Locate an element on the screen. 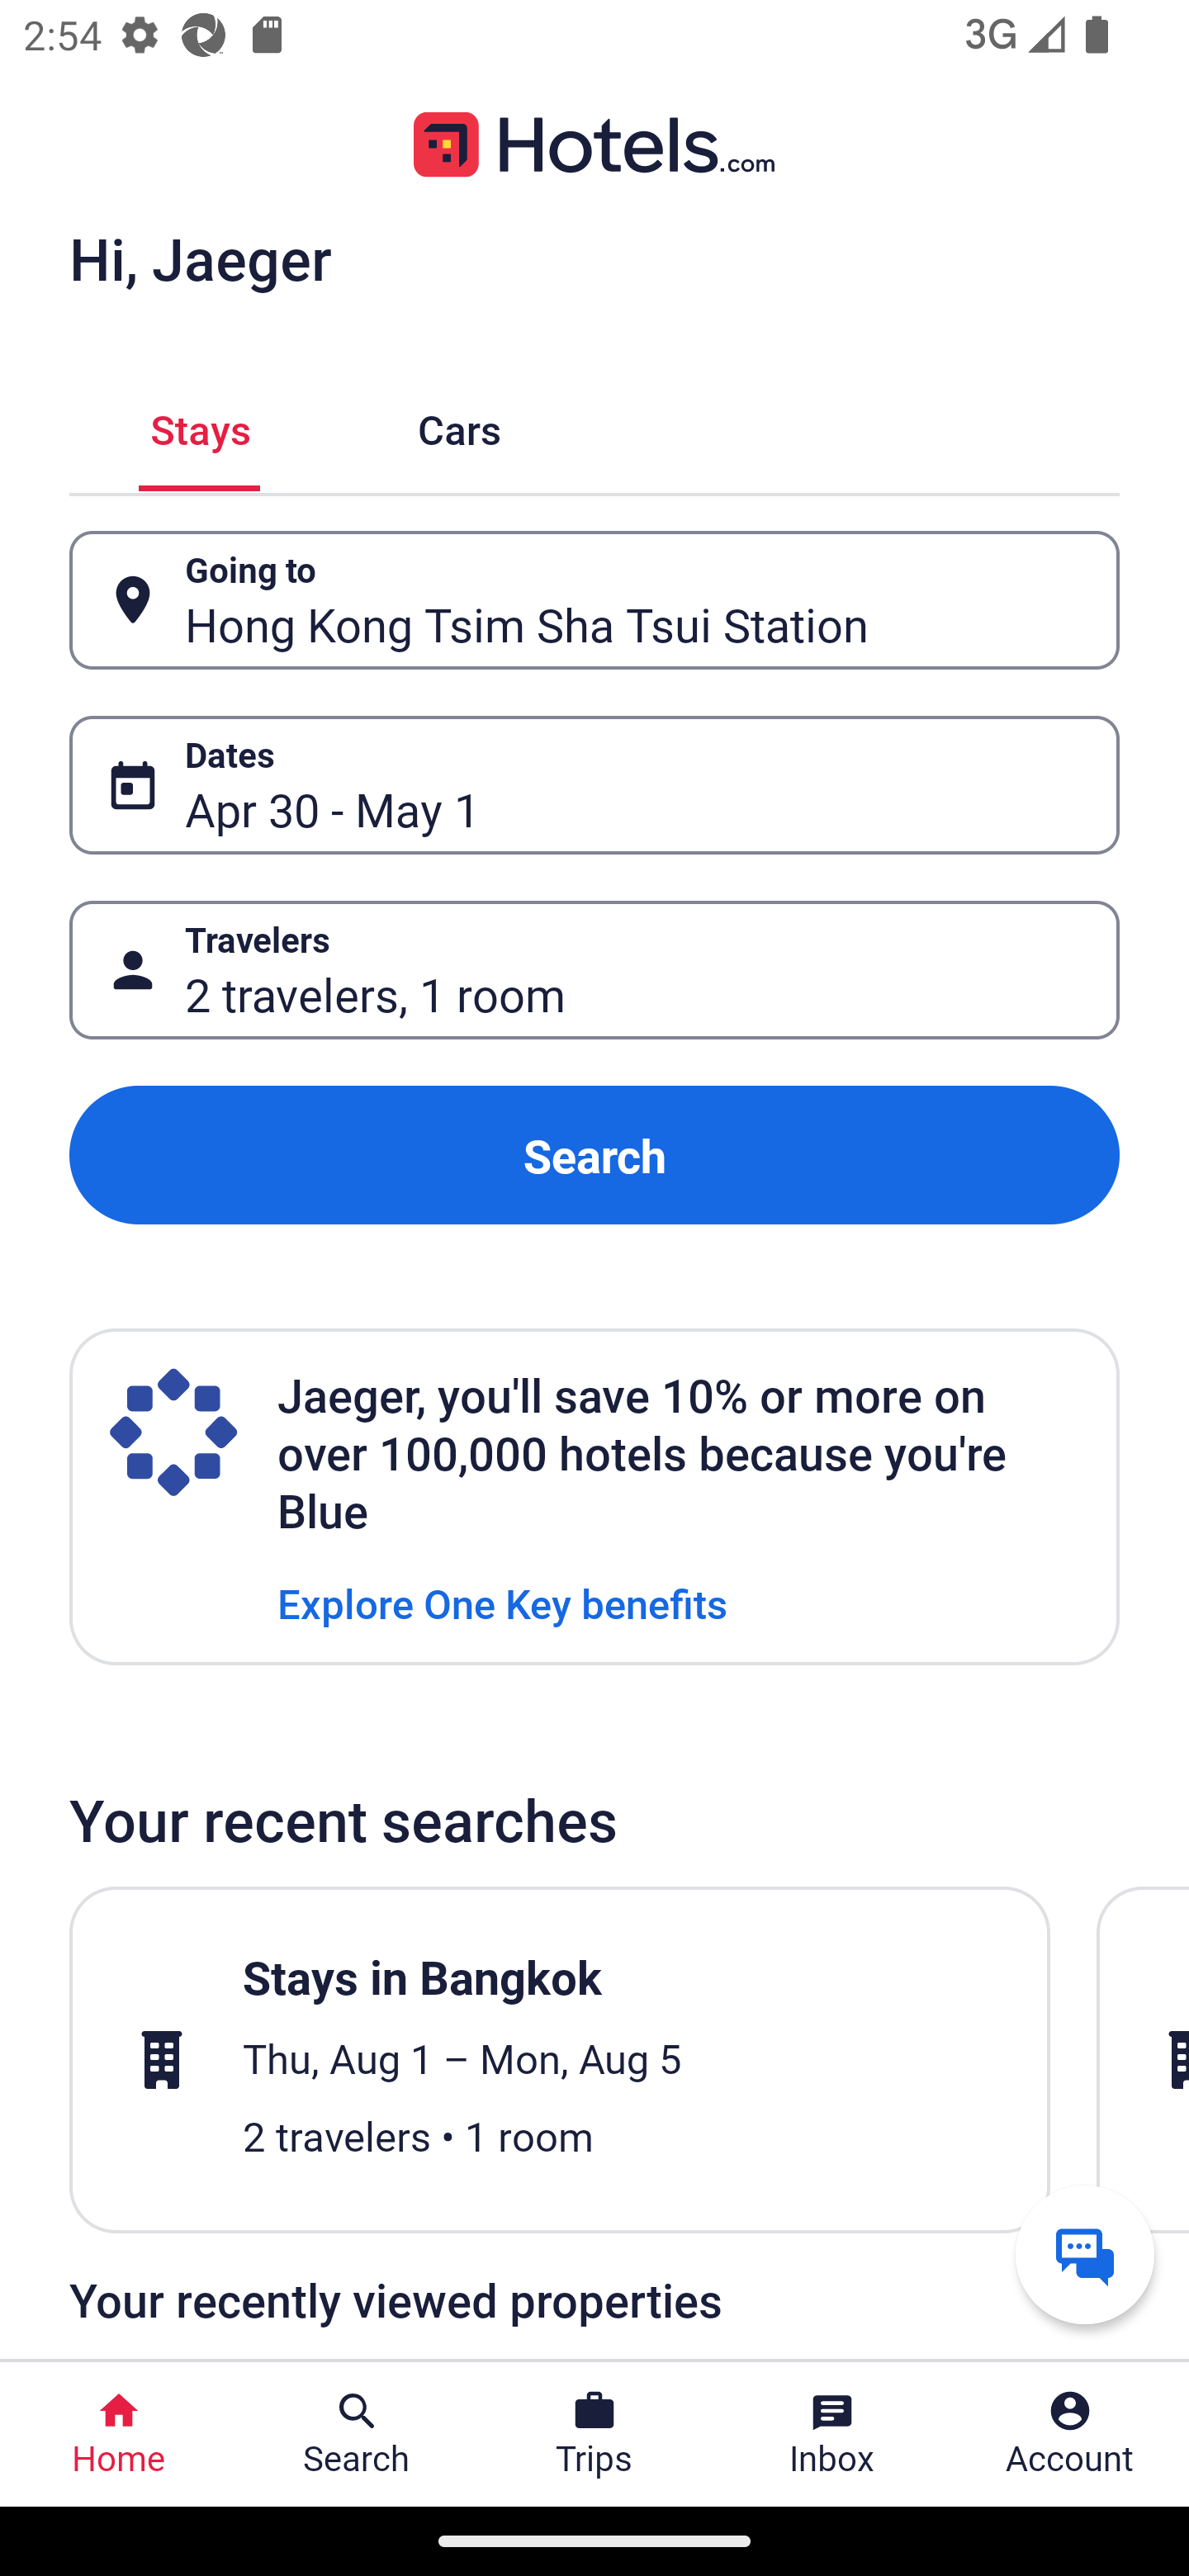  Get help from a virtual agent is located at coordinates (1085, 2254).